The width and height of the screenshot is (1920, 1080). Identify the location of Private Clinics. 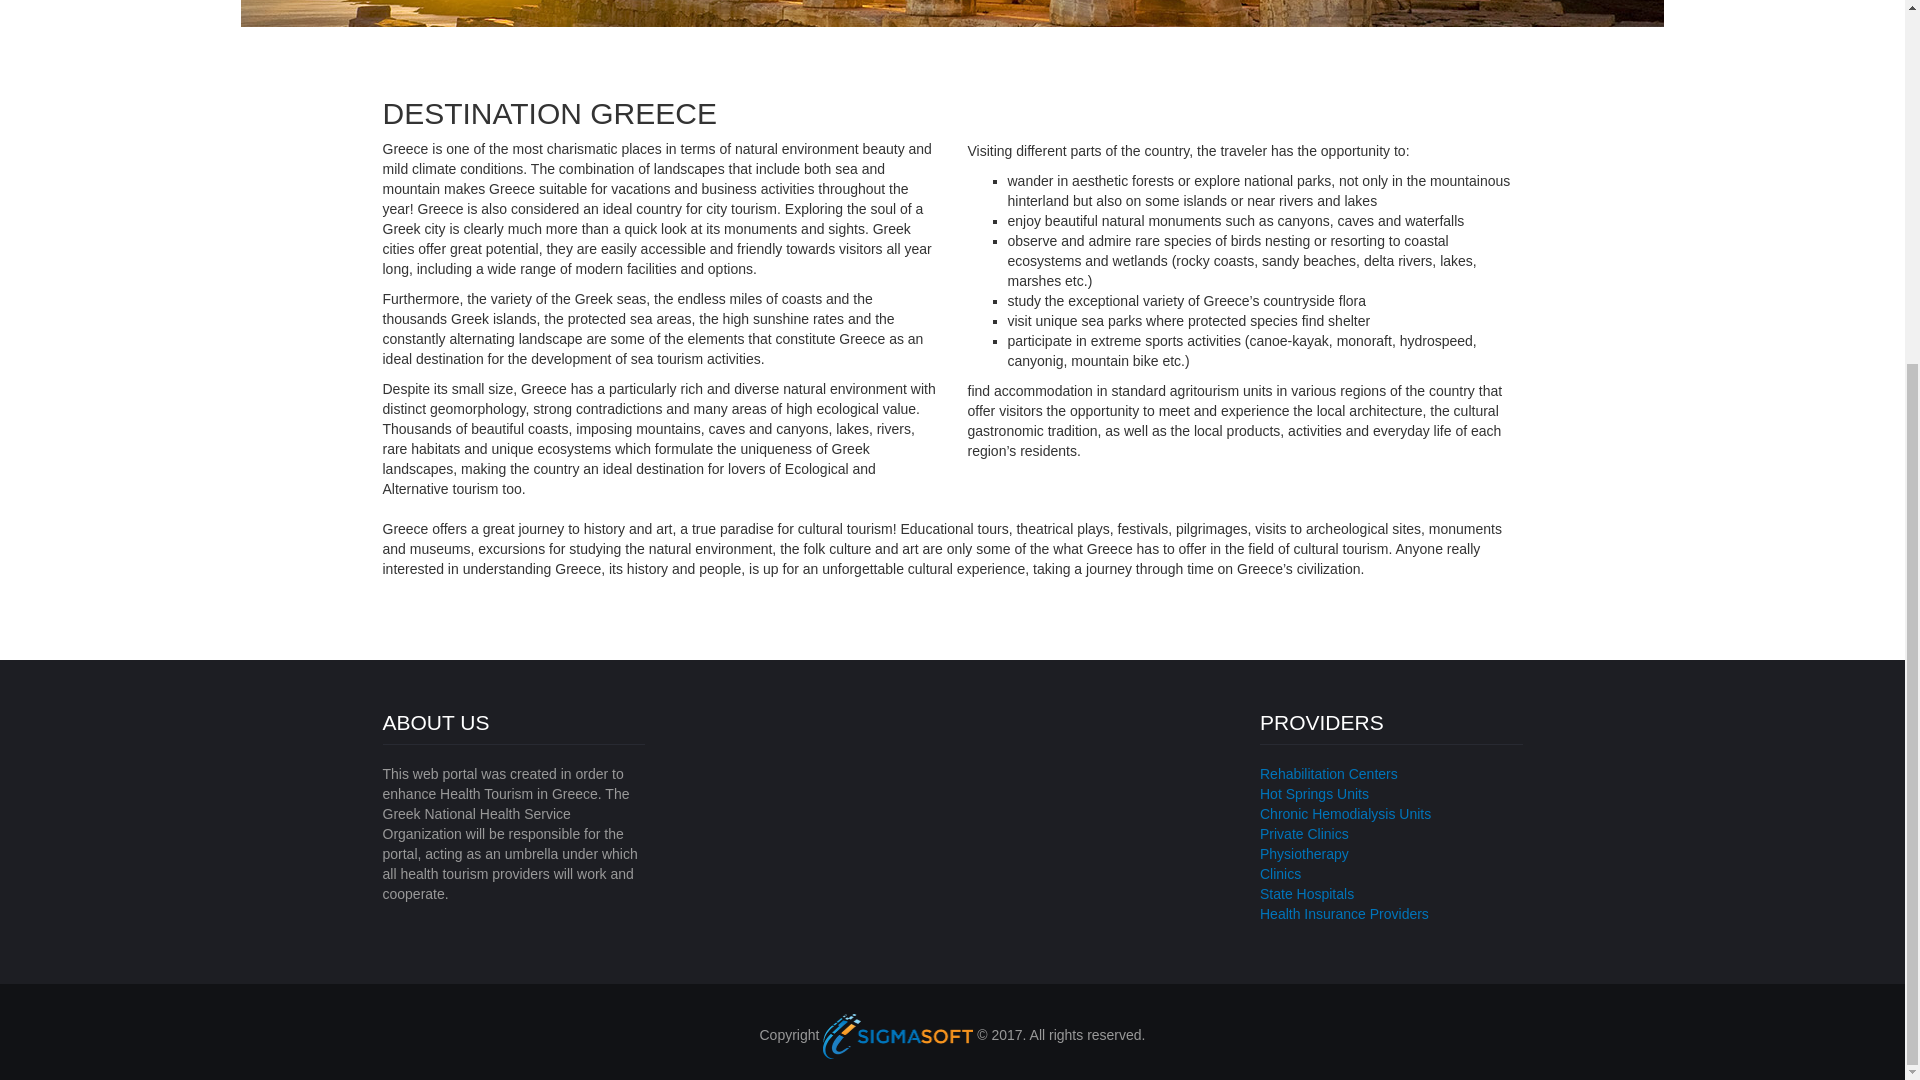
(1304, 834).